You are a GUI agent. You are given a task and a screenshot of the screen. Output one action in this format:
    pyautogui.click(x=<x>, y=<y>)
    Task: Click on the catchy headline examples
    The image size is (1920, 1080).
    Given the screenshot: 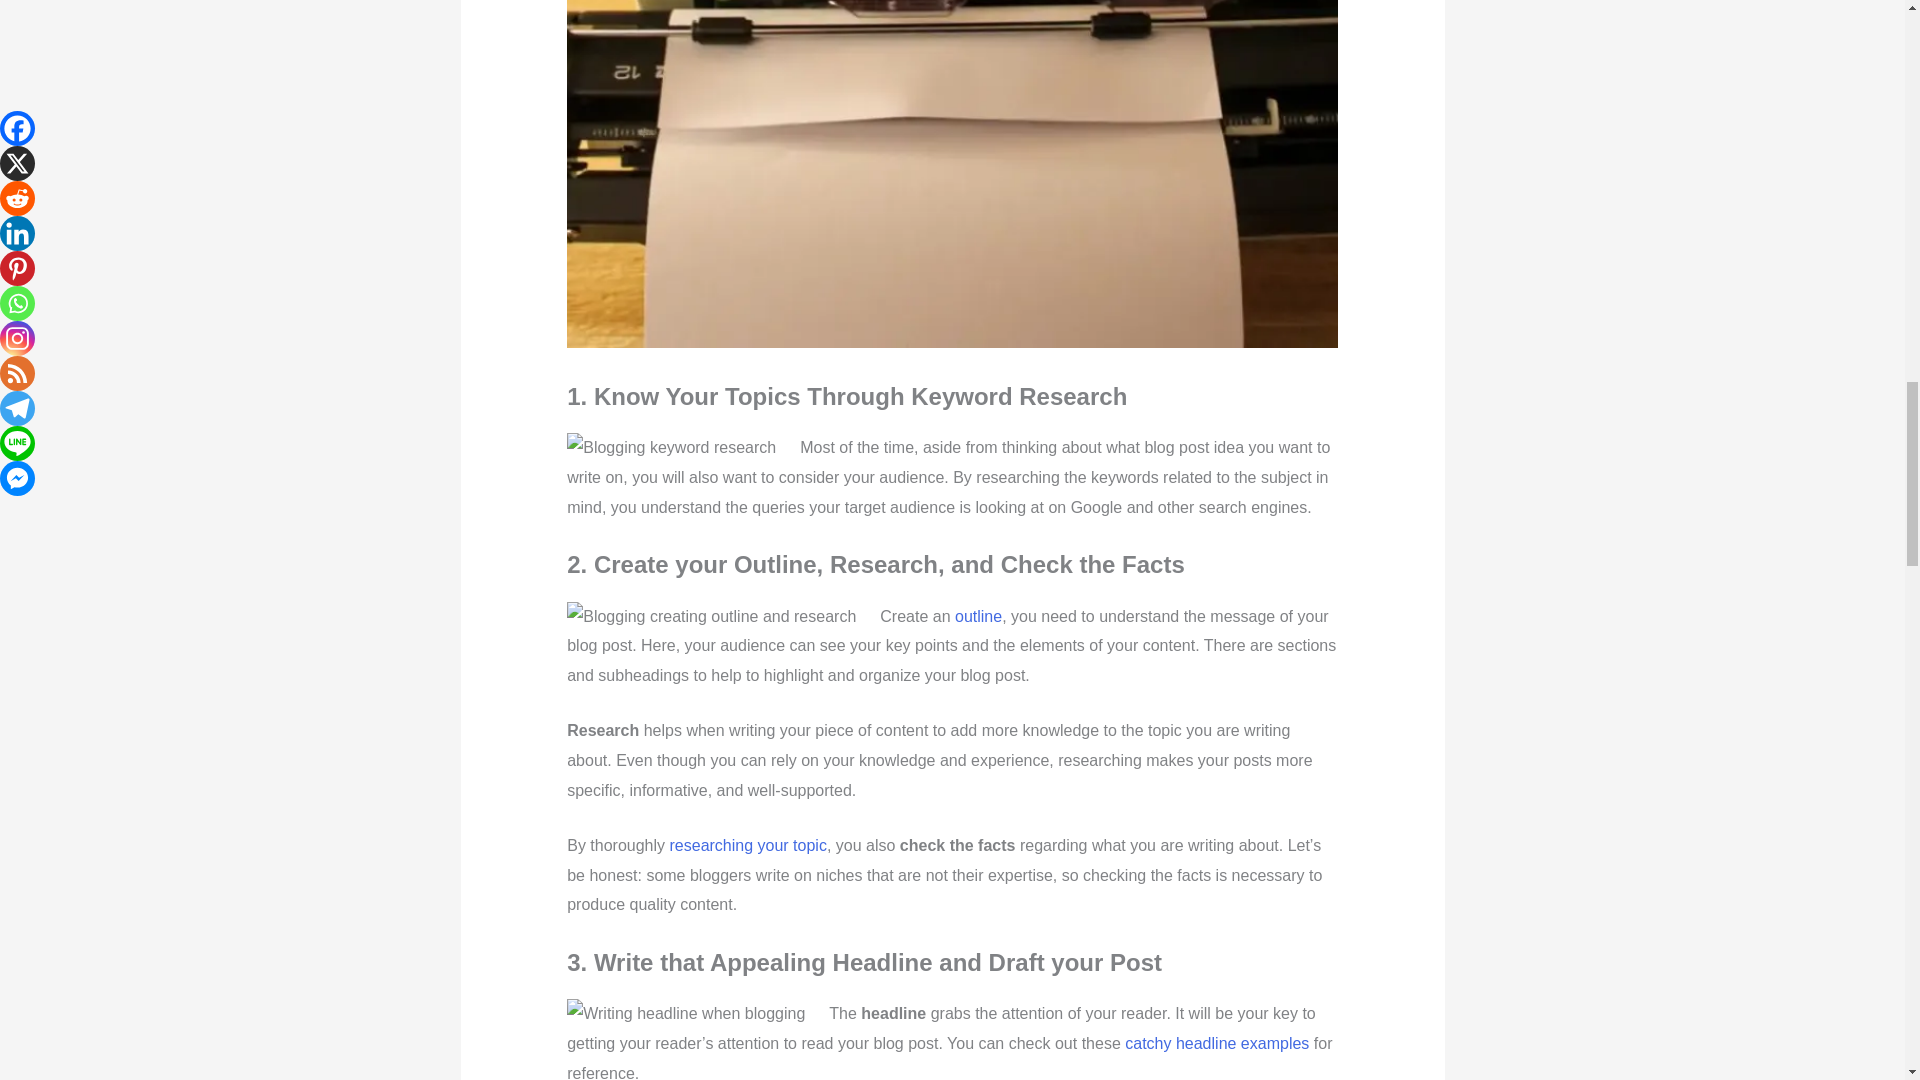 What is the action you would take?
    pyautogui.click(x=1217, y=1042)
    